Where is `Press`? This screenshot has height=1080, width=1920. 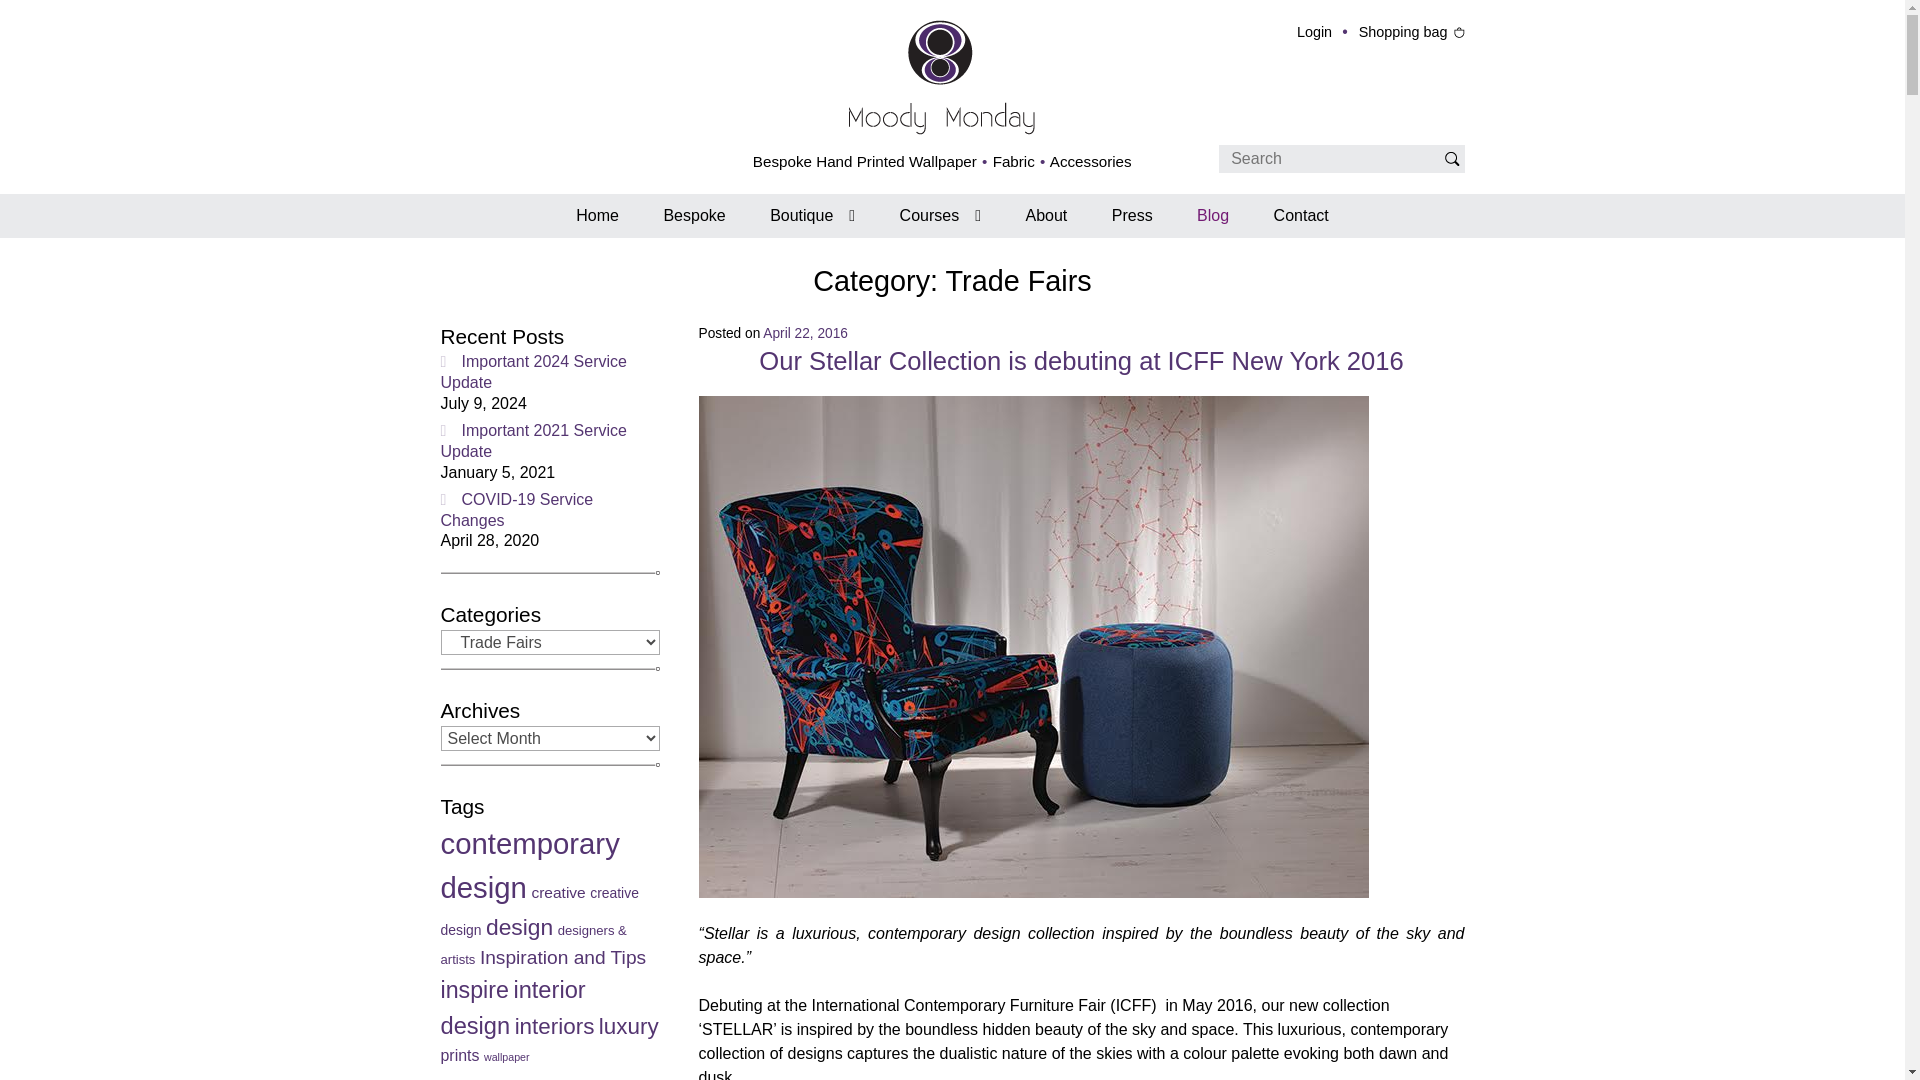
Press is located at coordinates (1132, 216).